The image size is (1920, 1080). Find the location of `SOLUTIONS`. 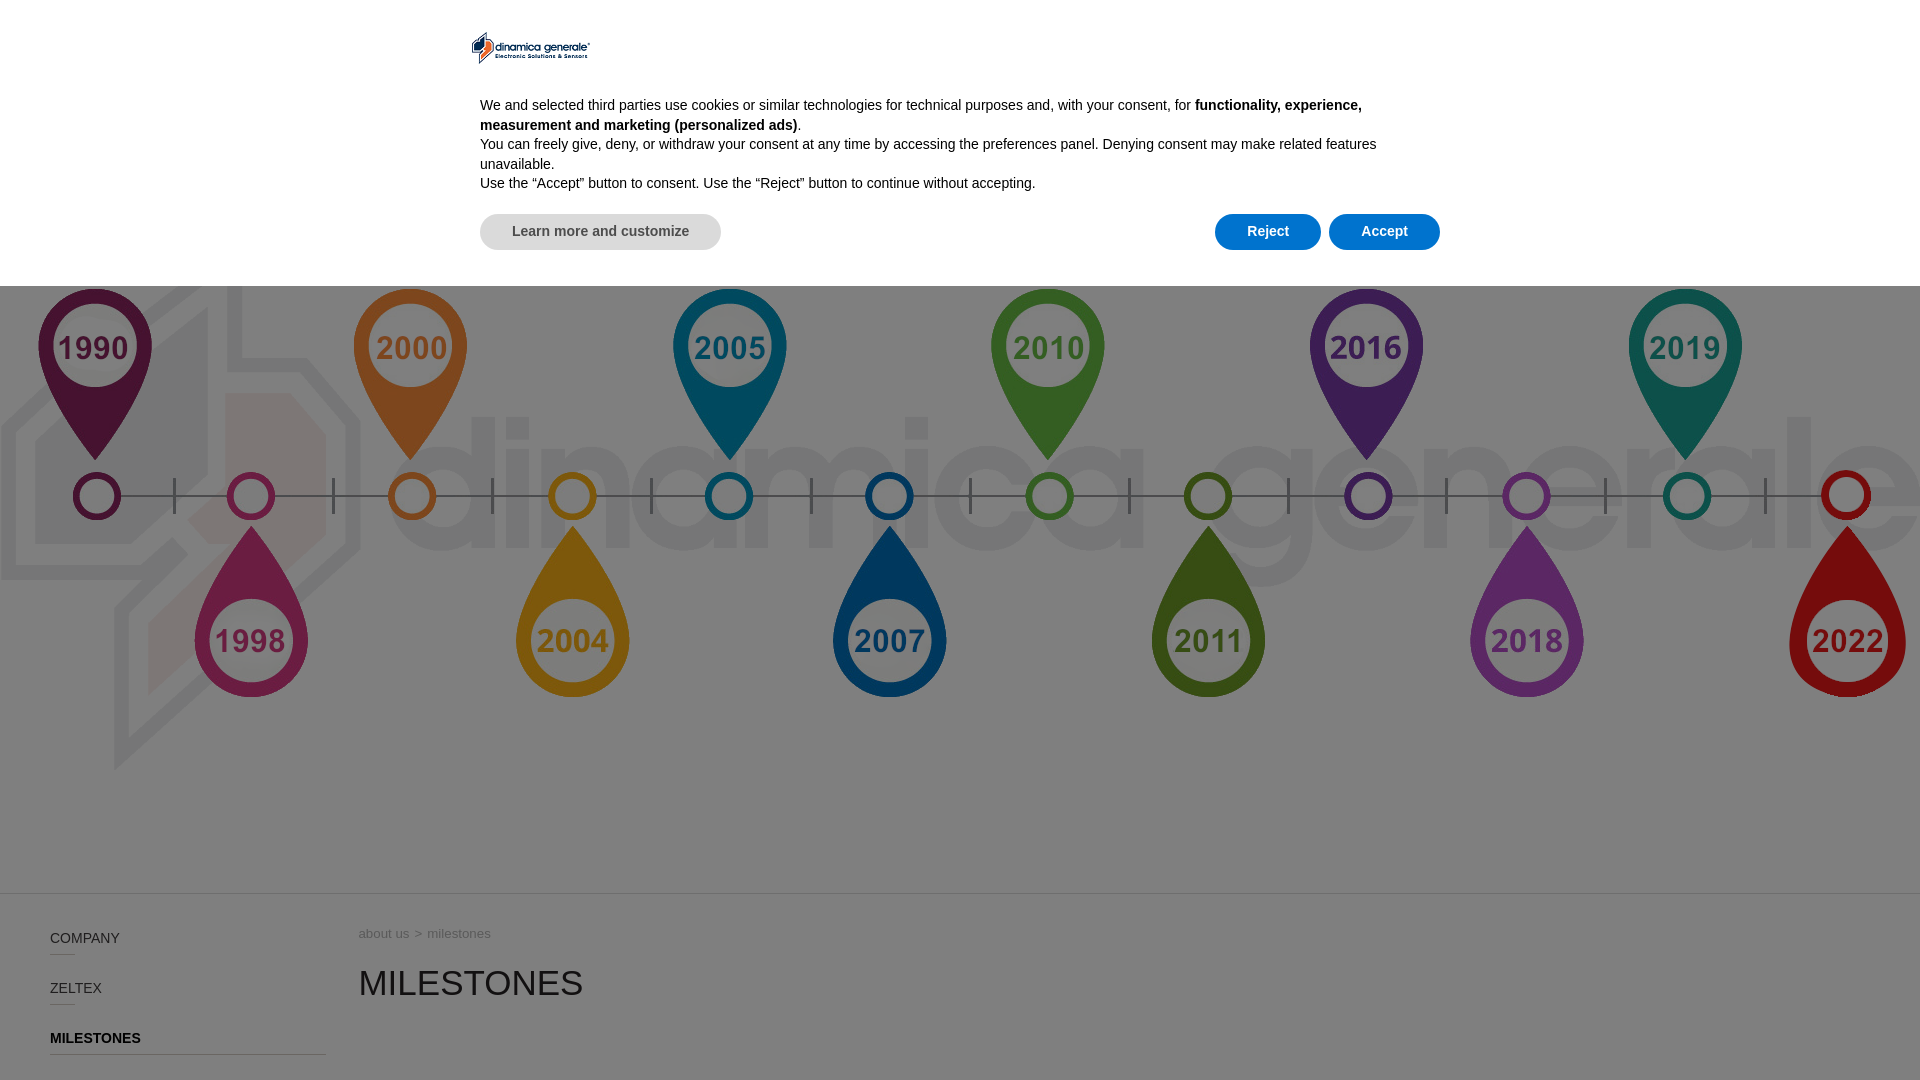

SOLUTIONS is located at coordinates (1189, 67).